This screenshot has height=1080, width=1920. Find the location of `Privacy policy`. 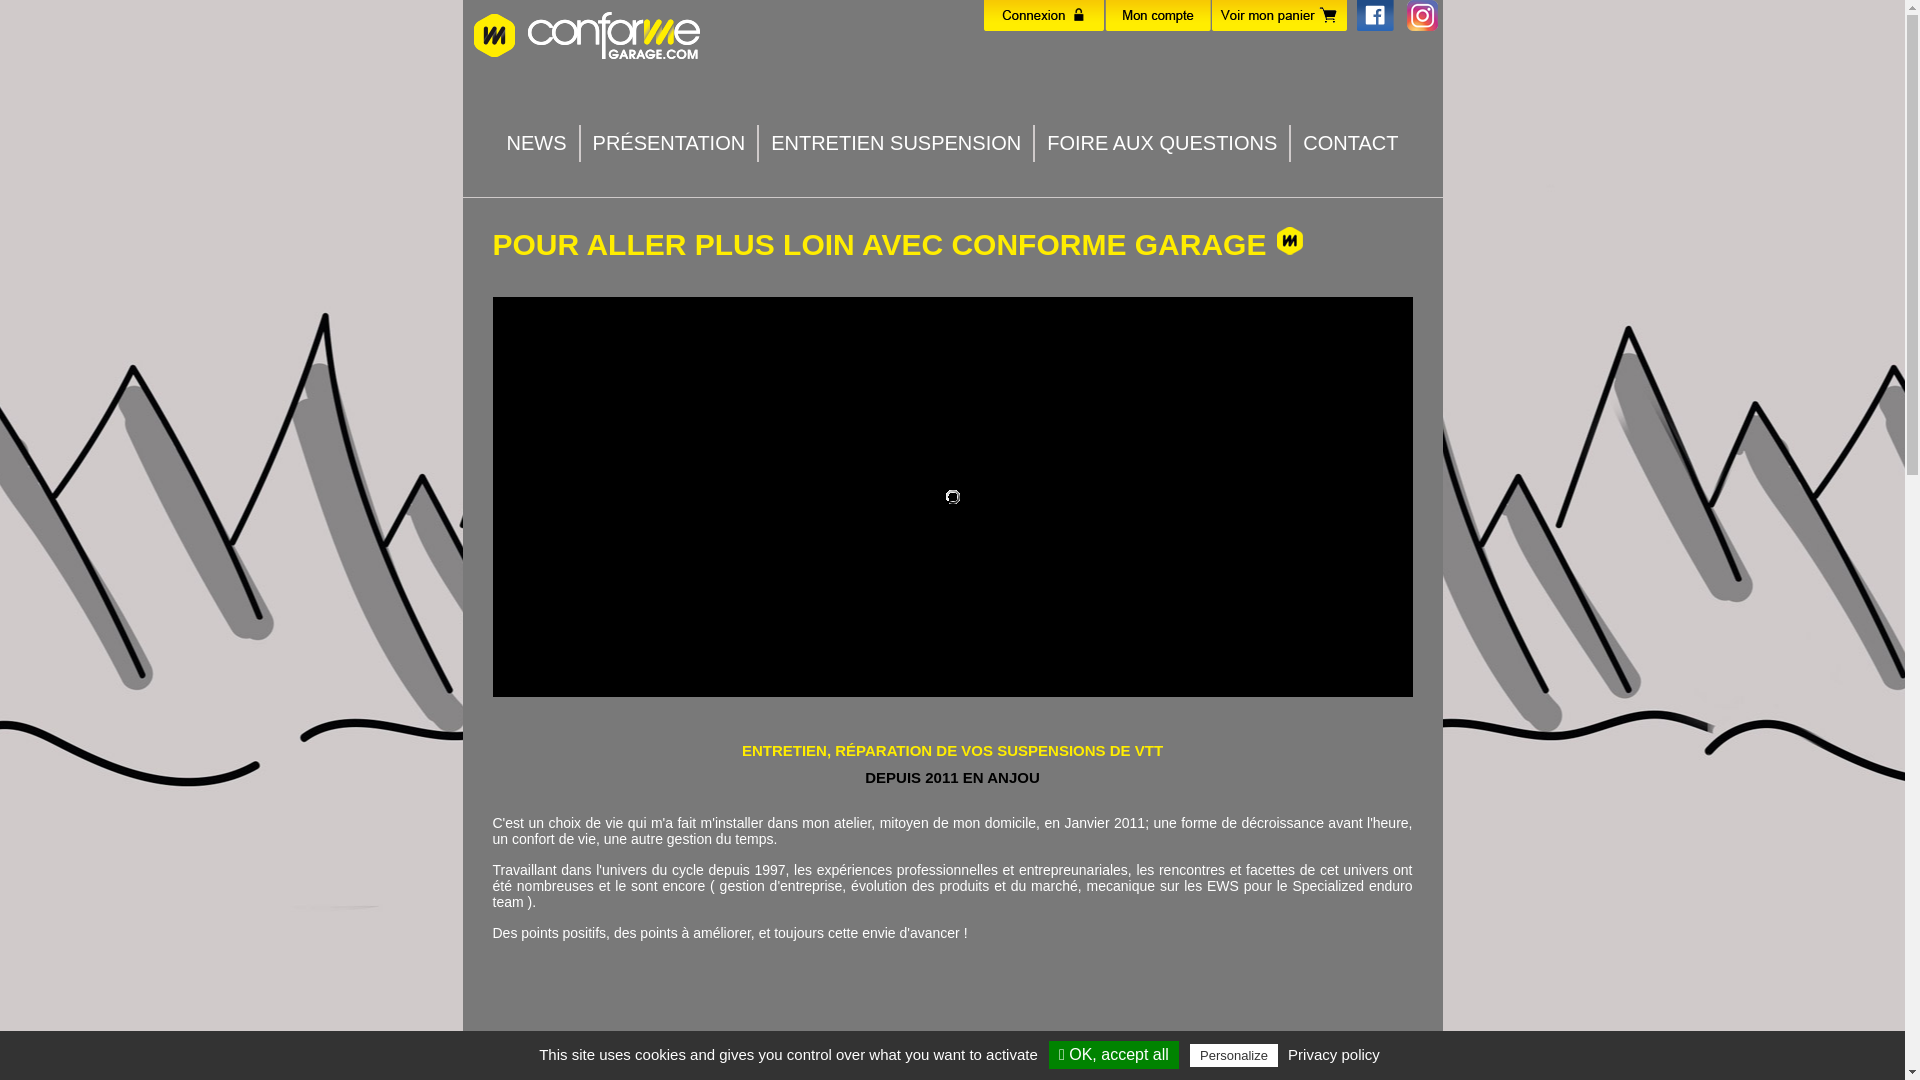

Privacy policy is located at coordinates (1334, 1054).